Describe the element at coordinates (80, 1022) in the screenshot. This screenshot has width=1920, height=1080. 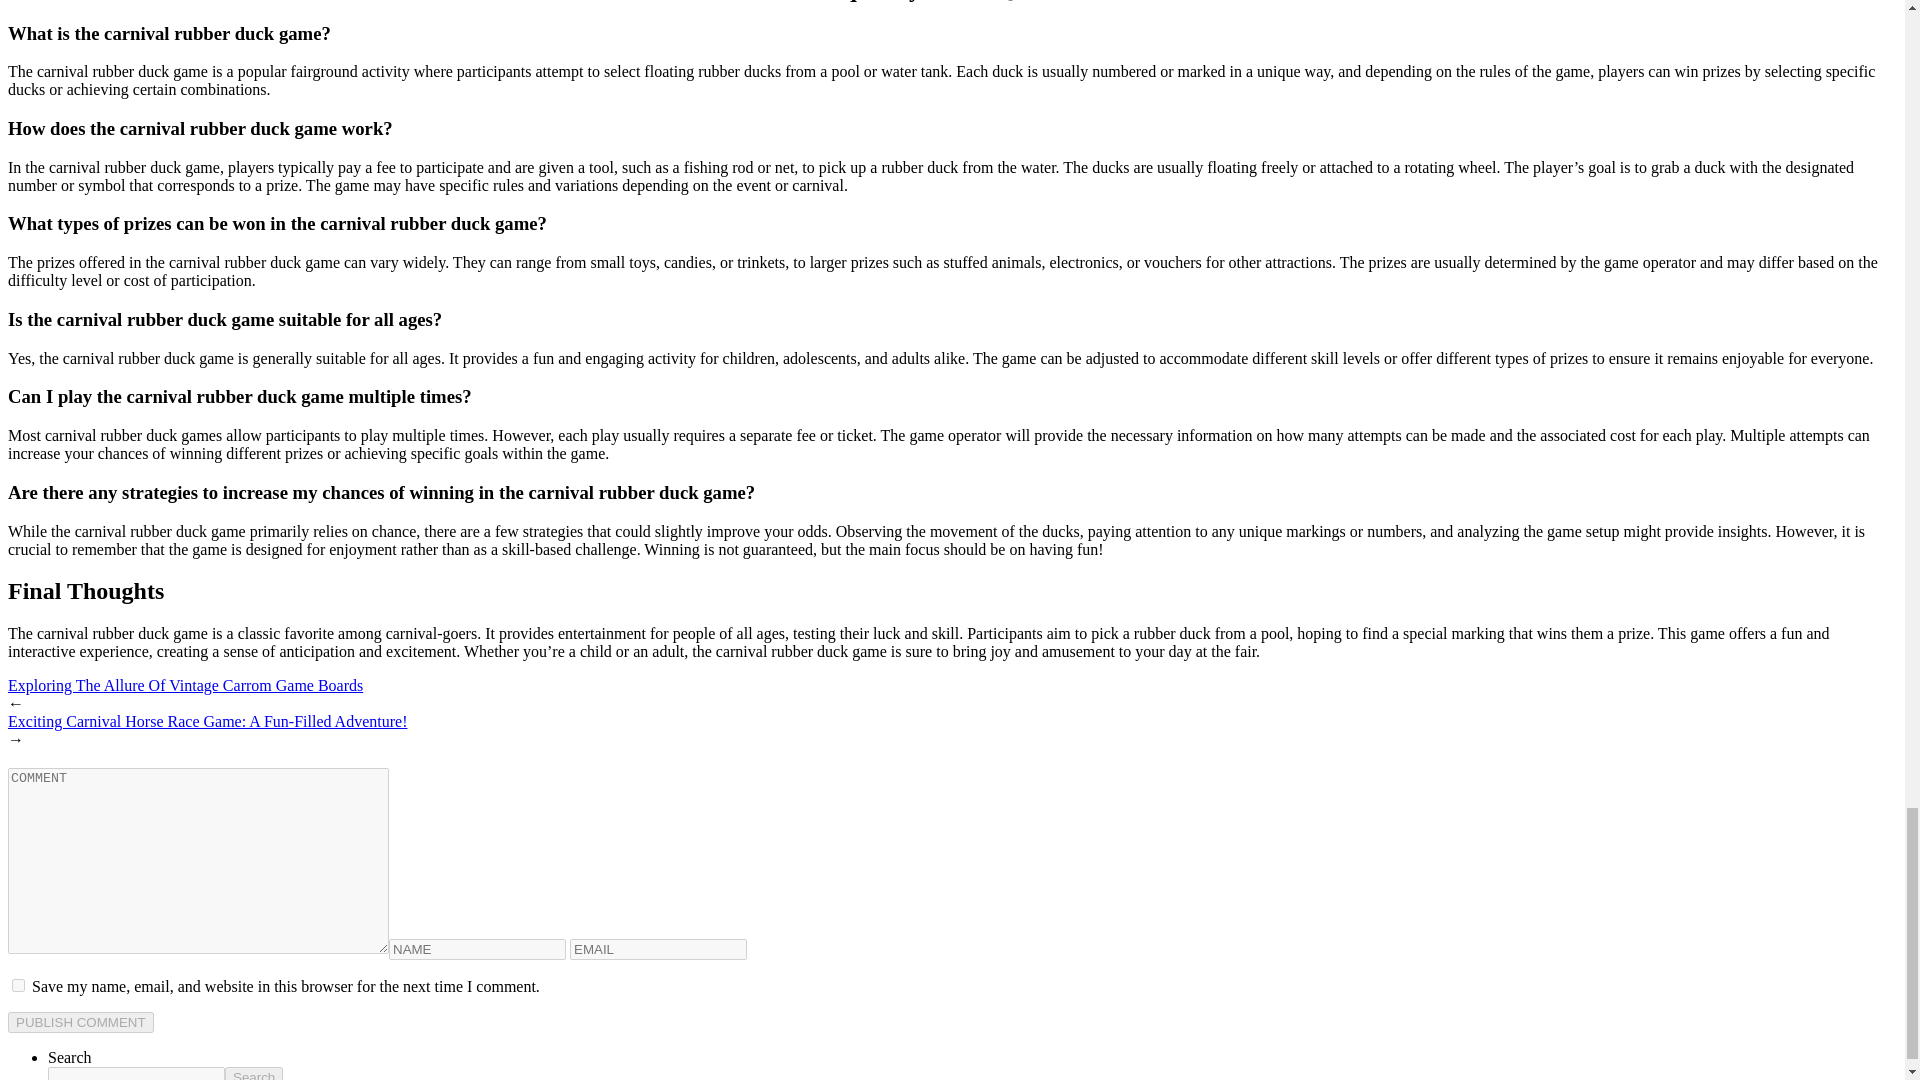
I see `PUBLISH COMMENT` at that location.